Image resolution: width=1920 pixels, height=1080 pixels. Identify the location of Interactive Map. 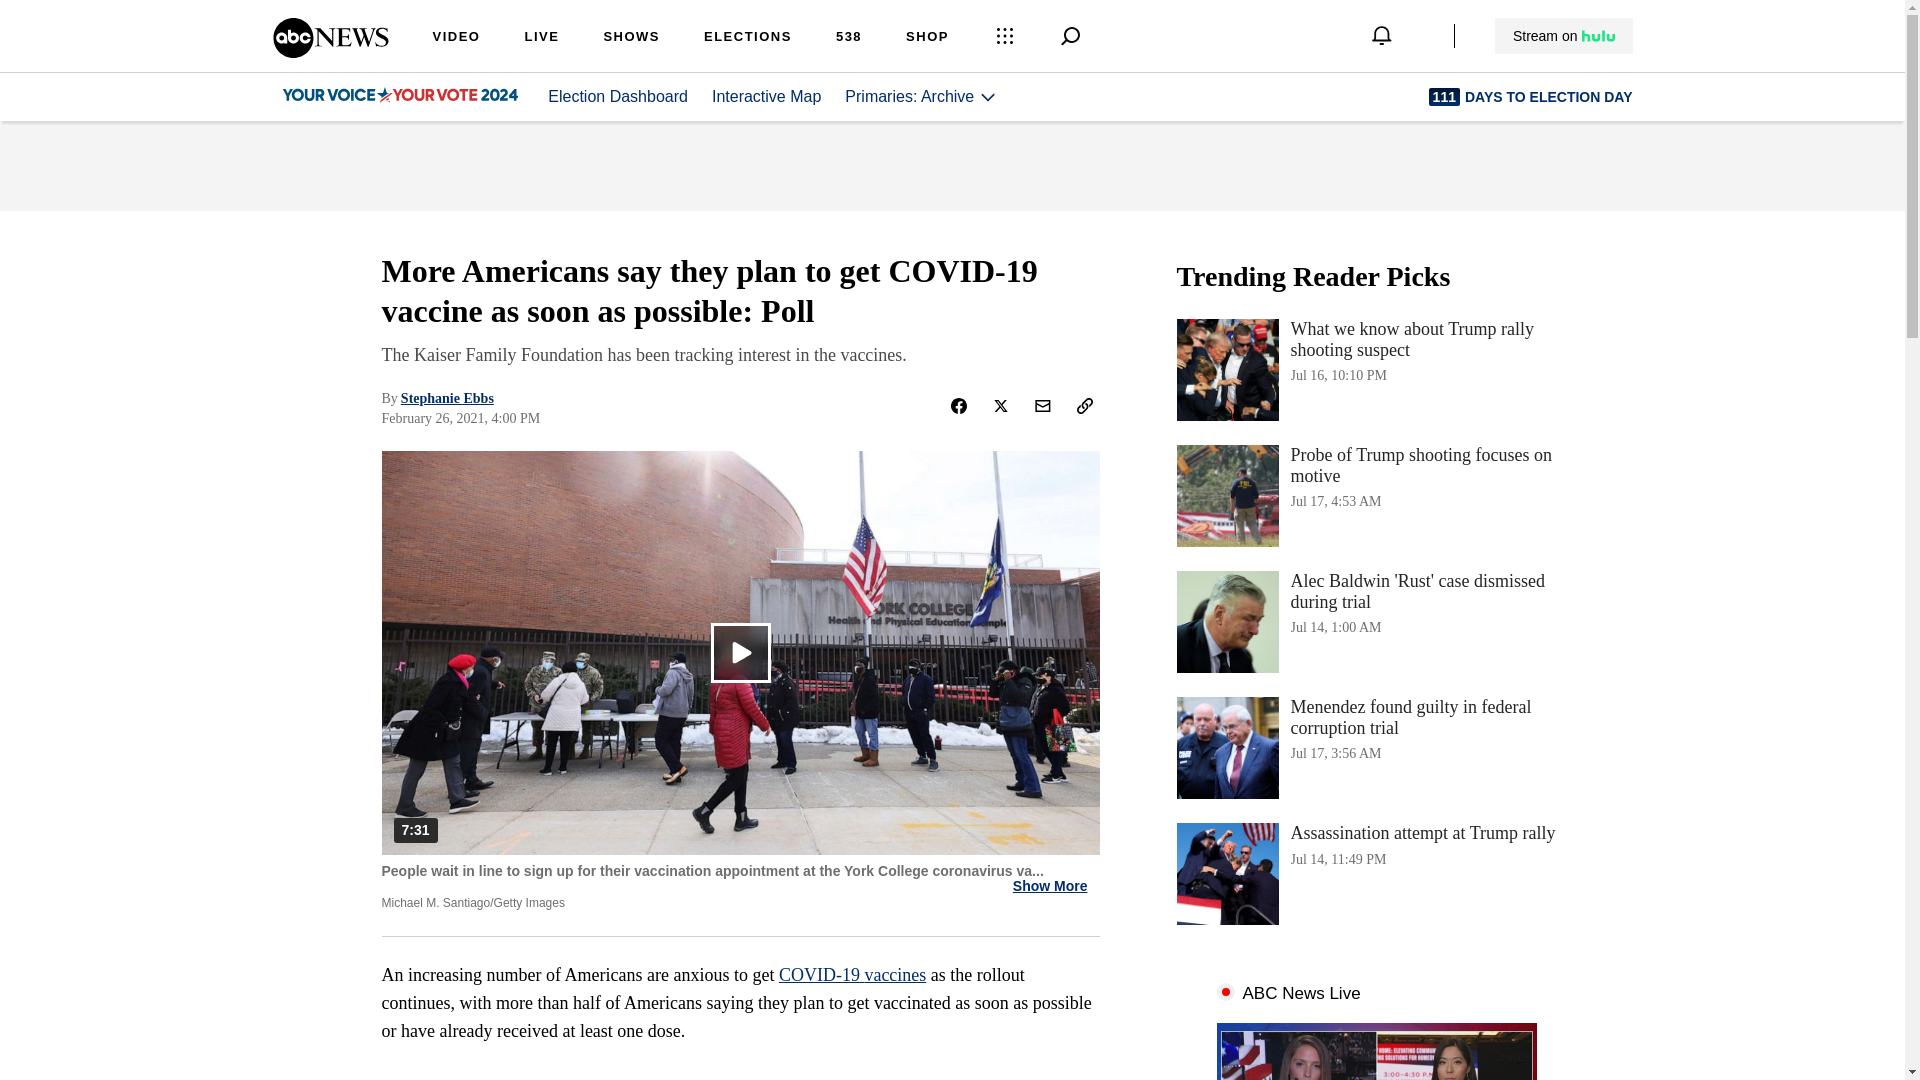
(1050, 886).